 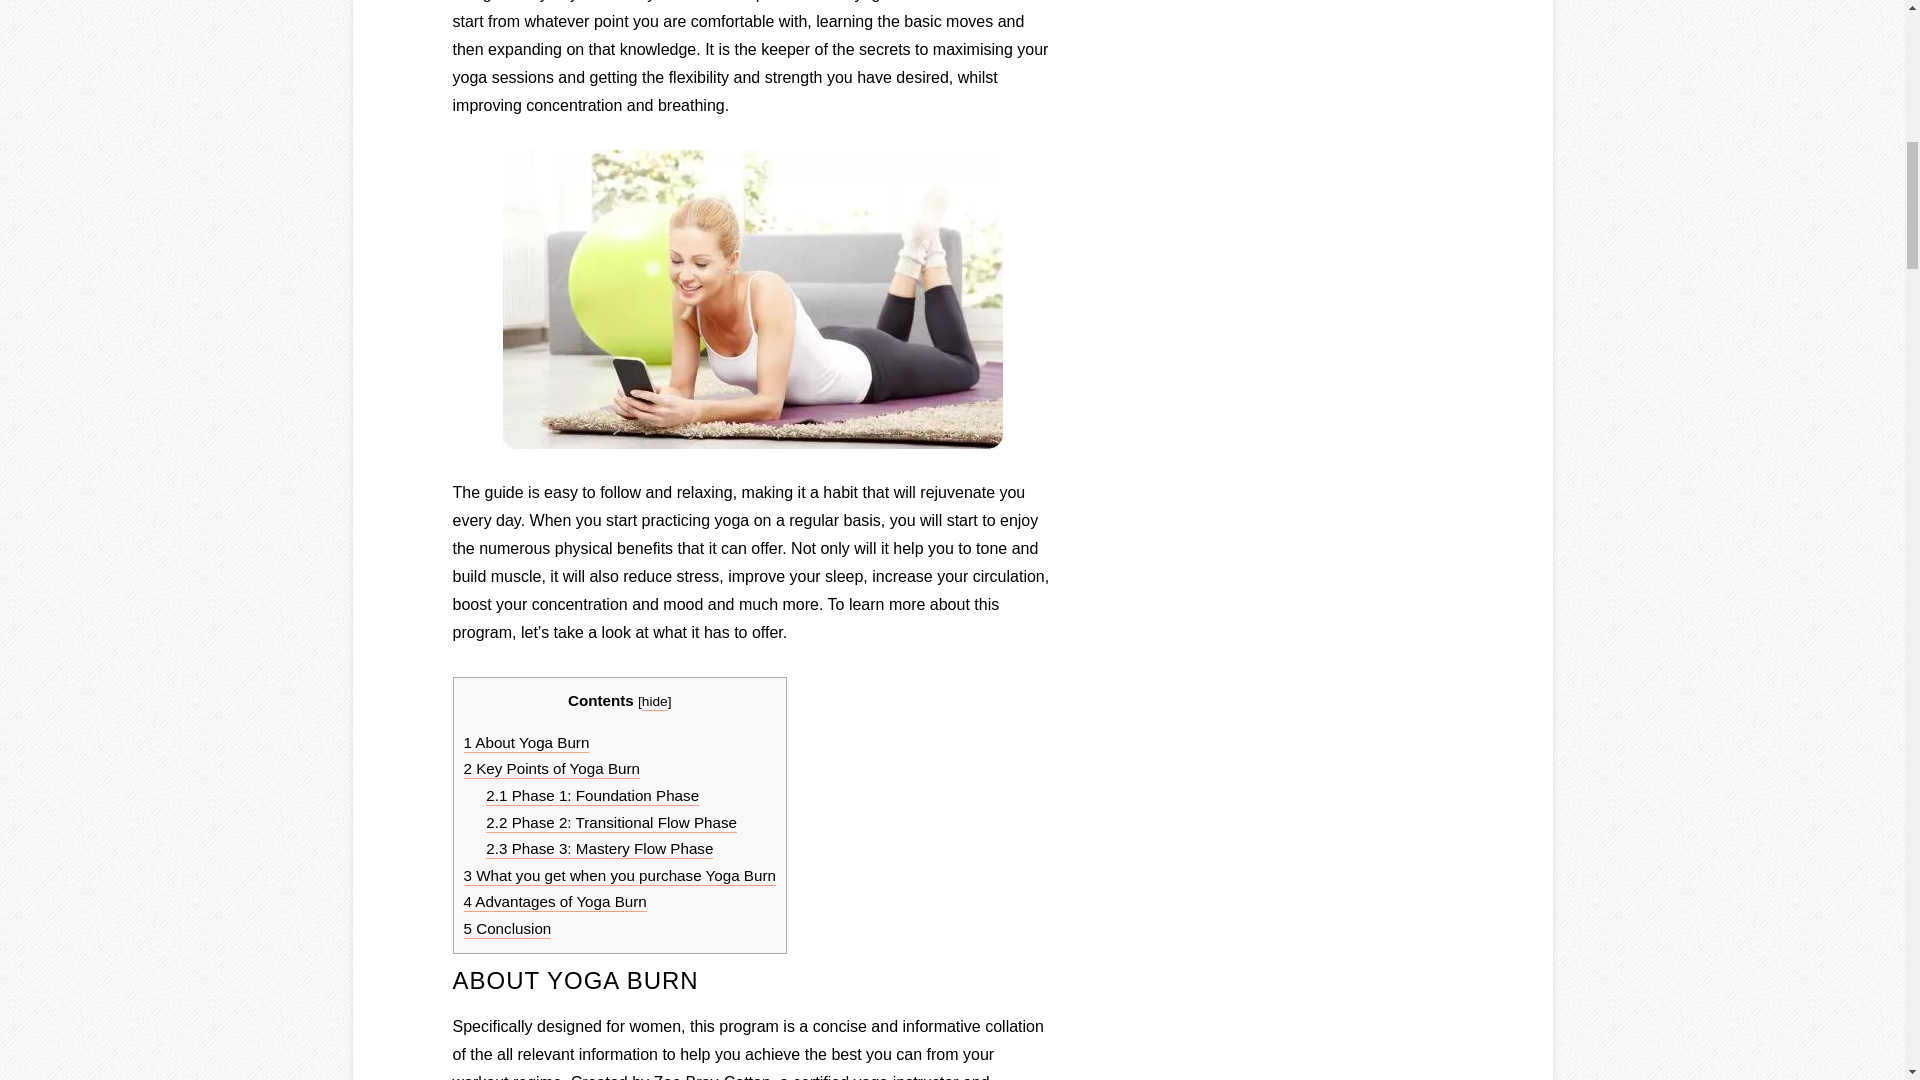 What do you see at coordinates (556, 902) in the screenshot?
I see `4 Advantages of Yoga Burn` at bounding box center [556, 902].